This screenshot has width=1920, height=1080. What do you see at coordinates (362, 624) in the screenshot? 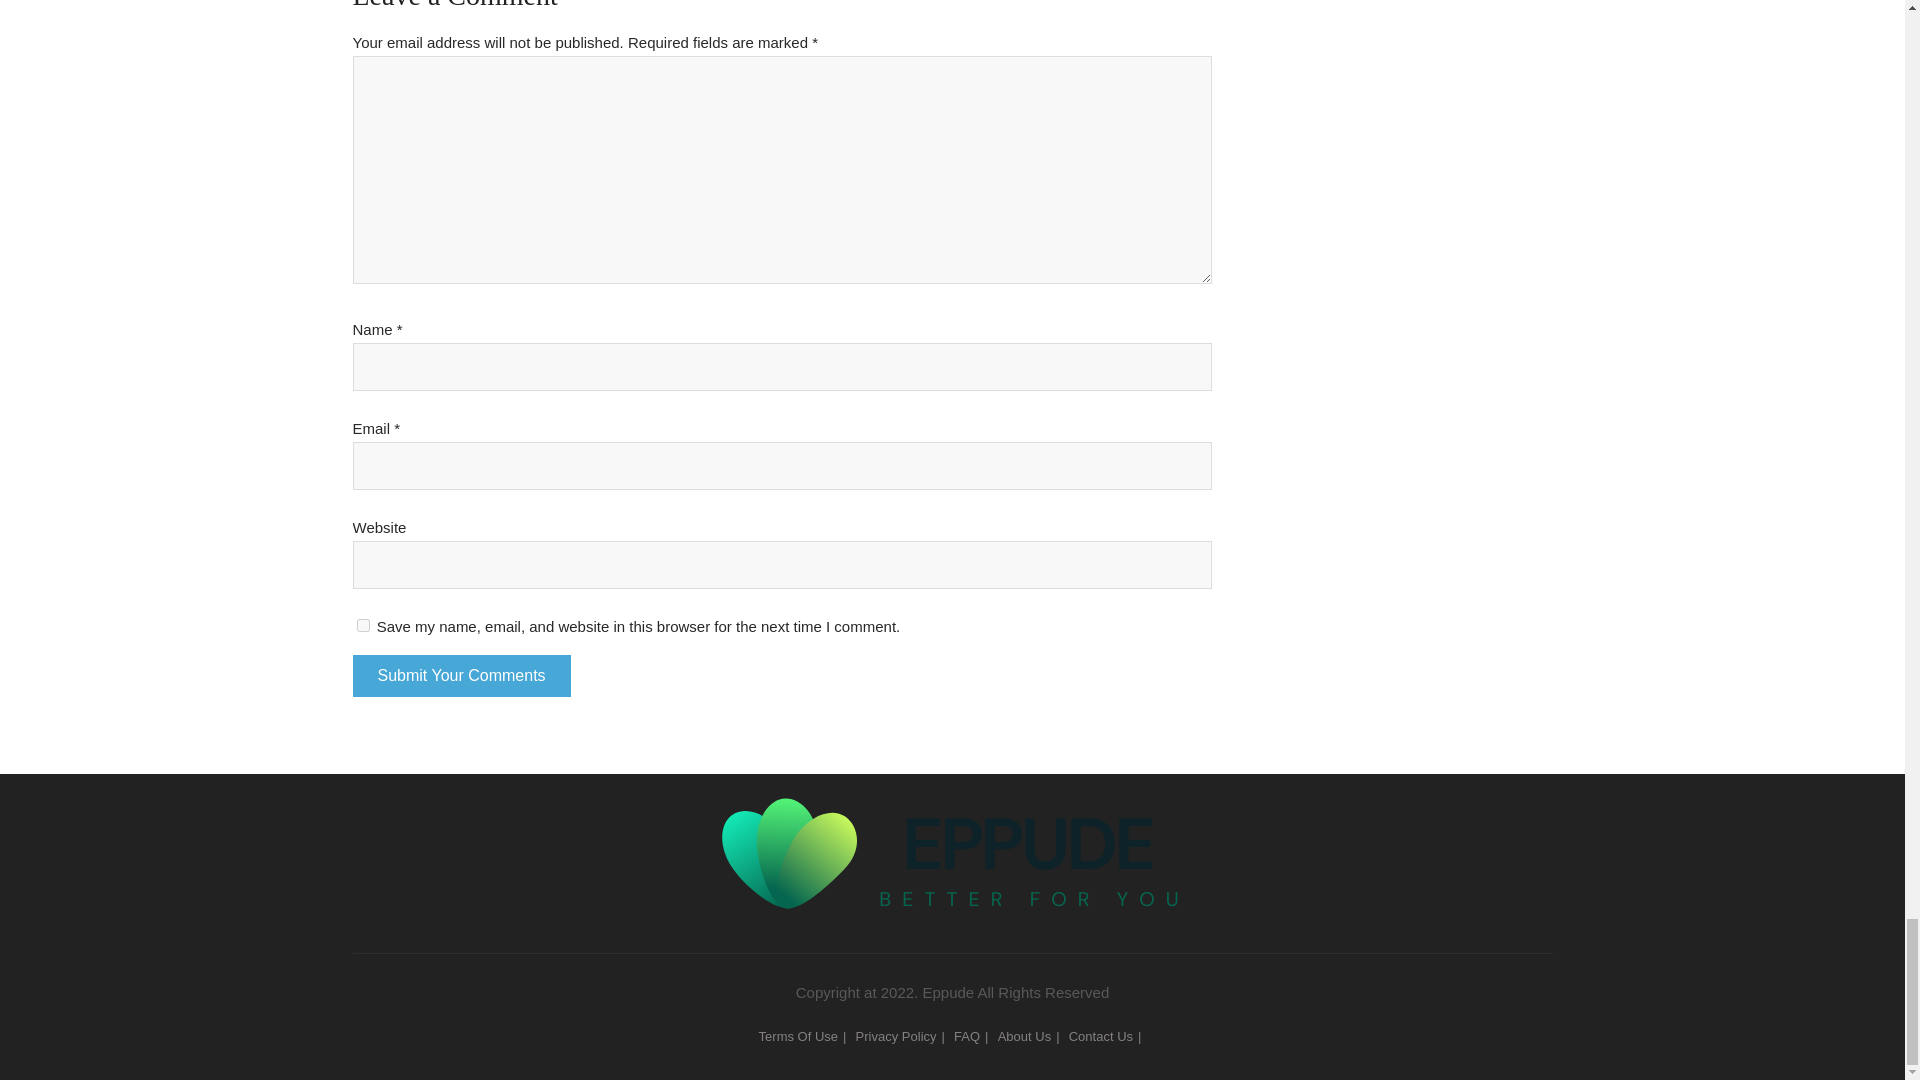
I see `yes` at bounding box center [362, 624].